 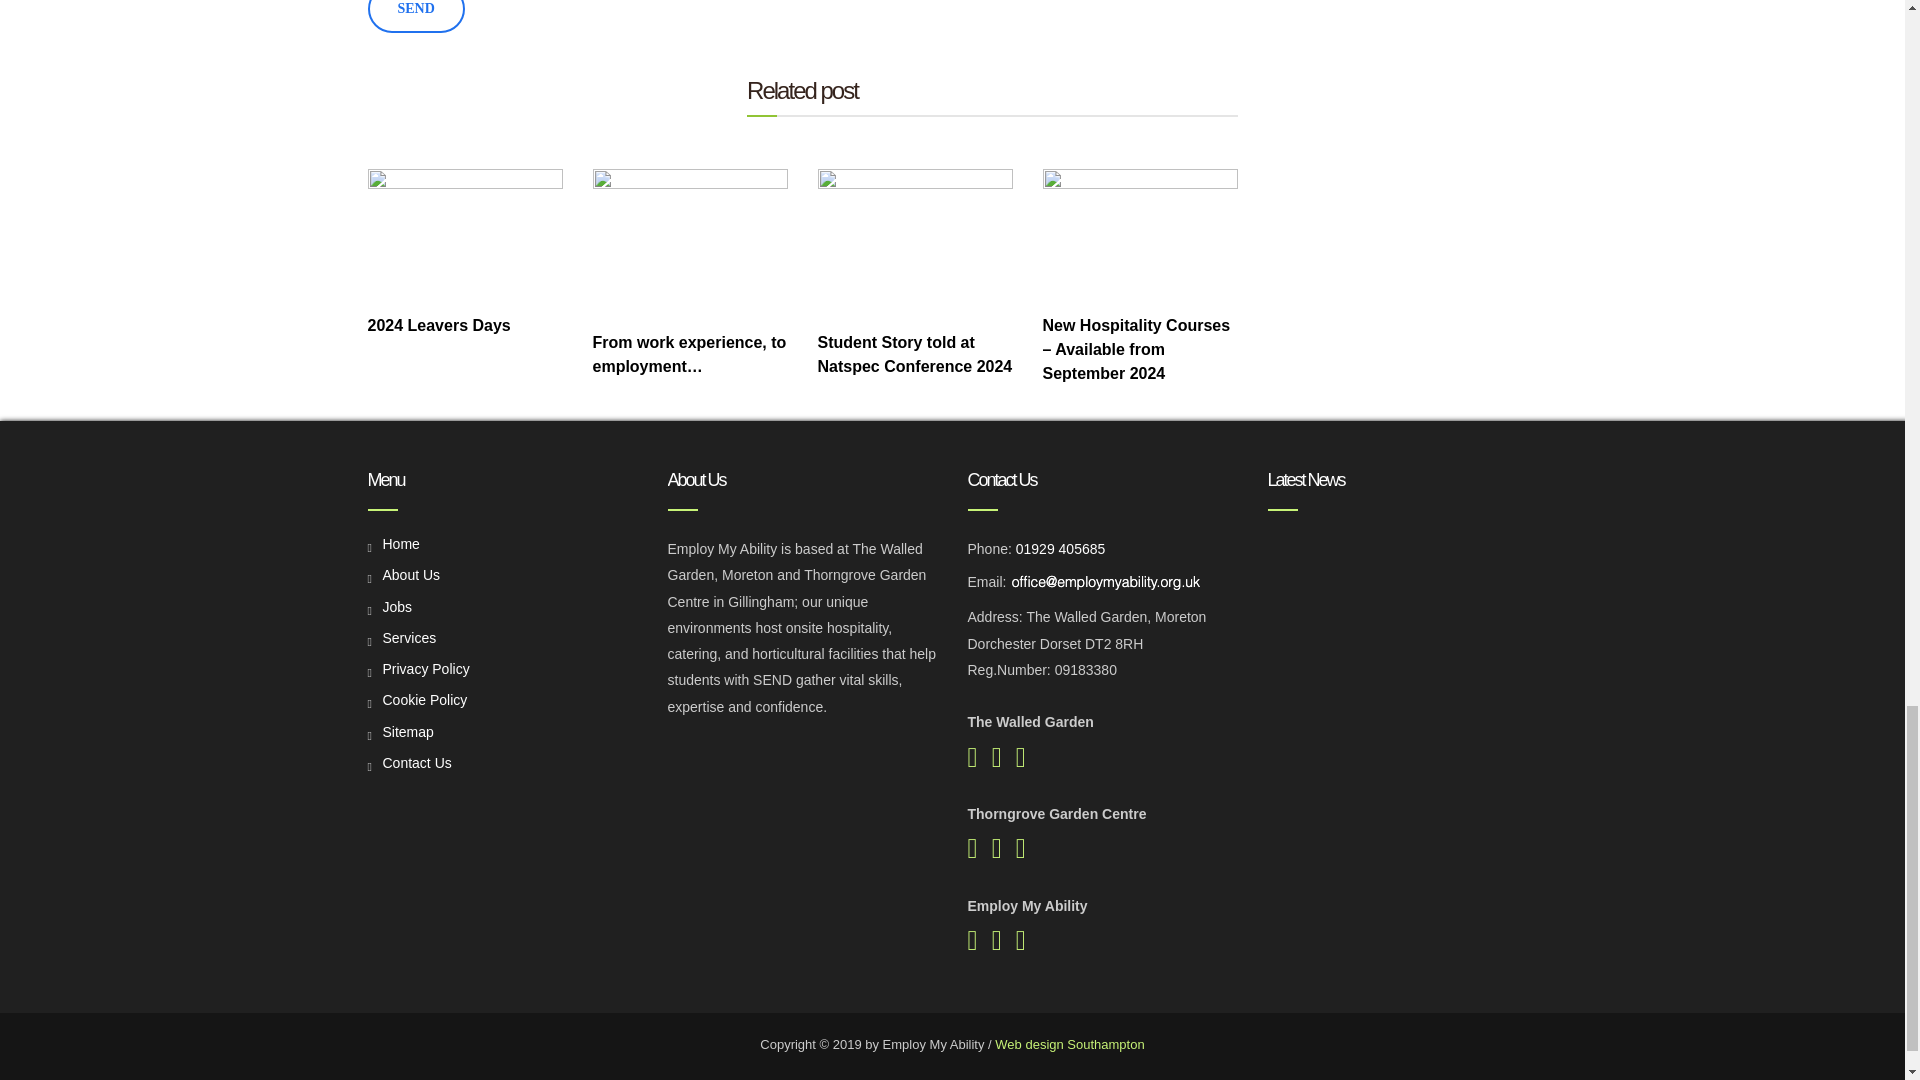 I want to click on 2024 Leavers Days, so click(x=465, y=234).